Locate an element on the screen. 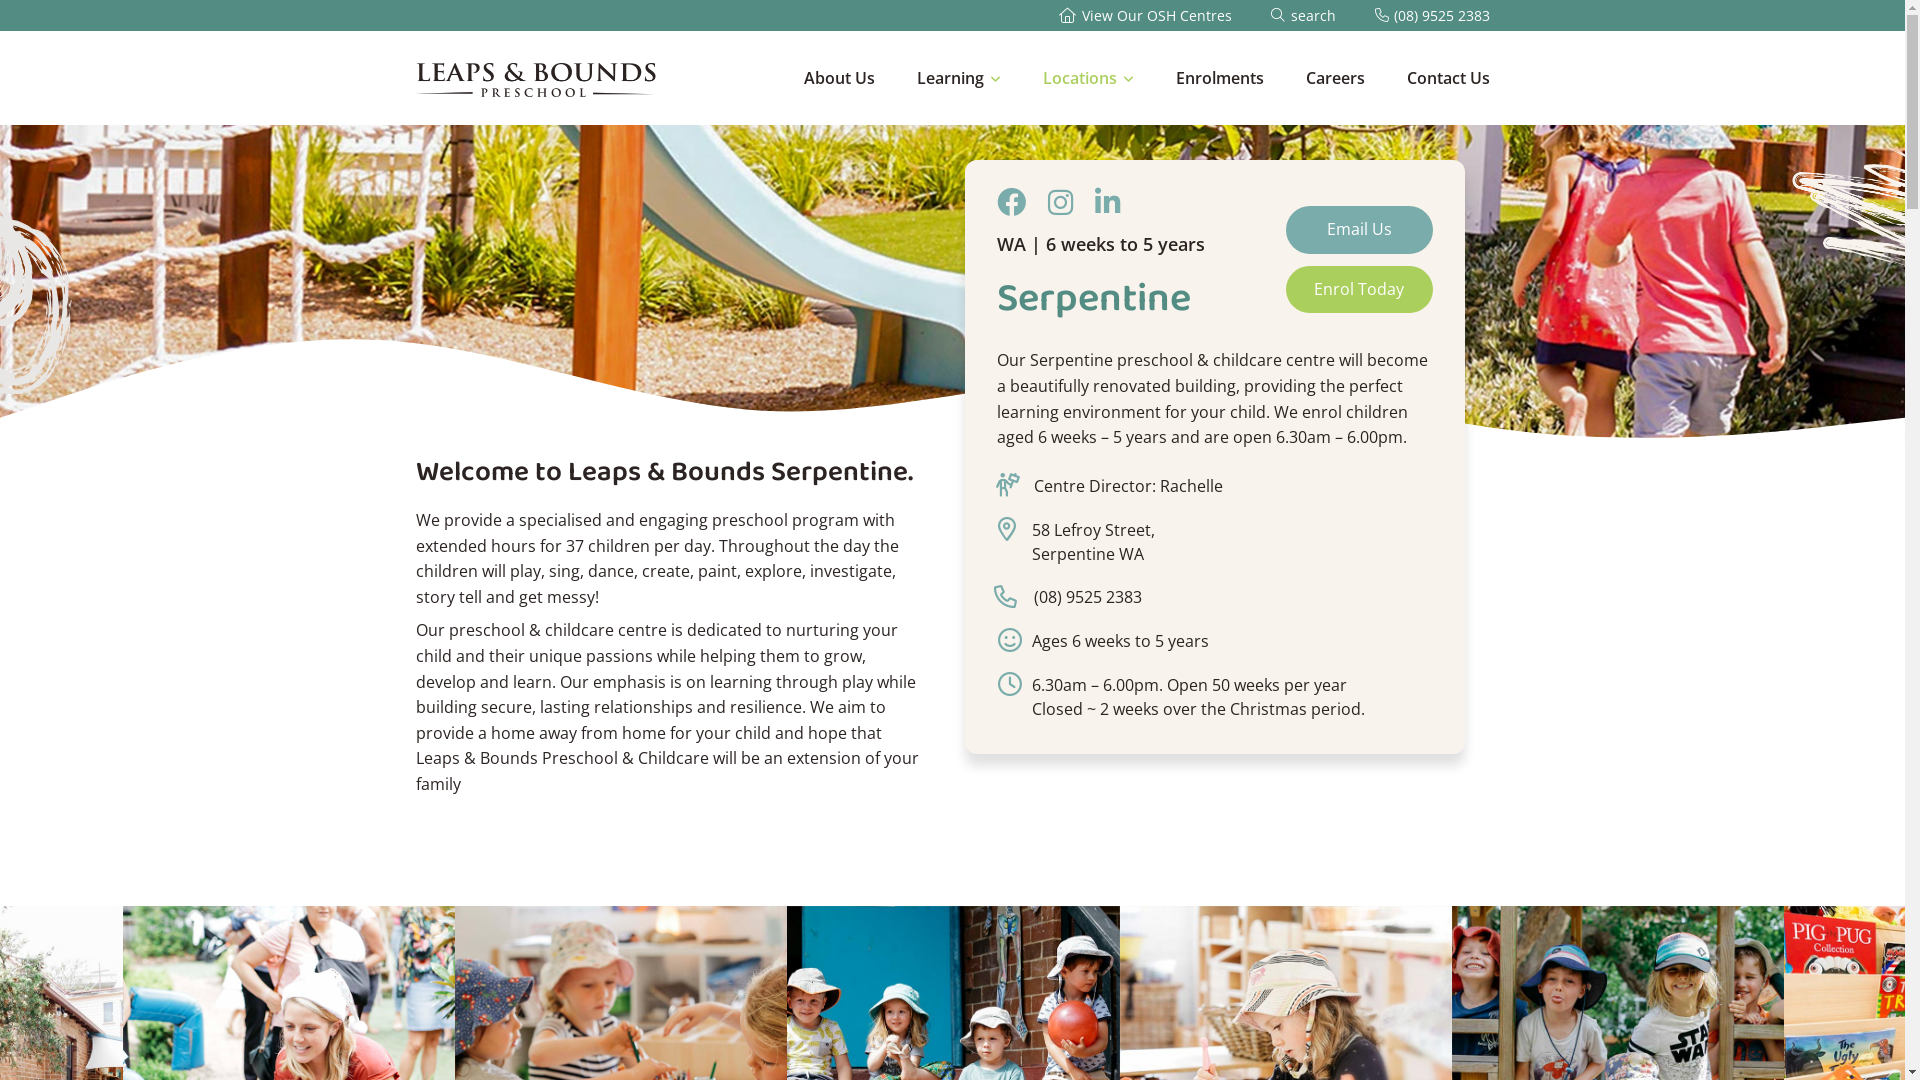  Enrolments is located at coordinates (1220, 96).